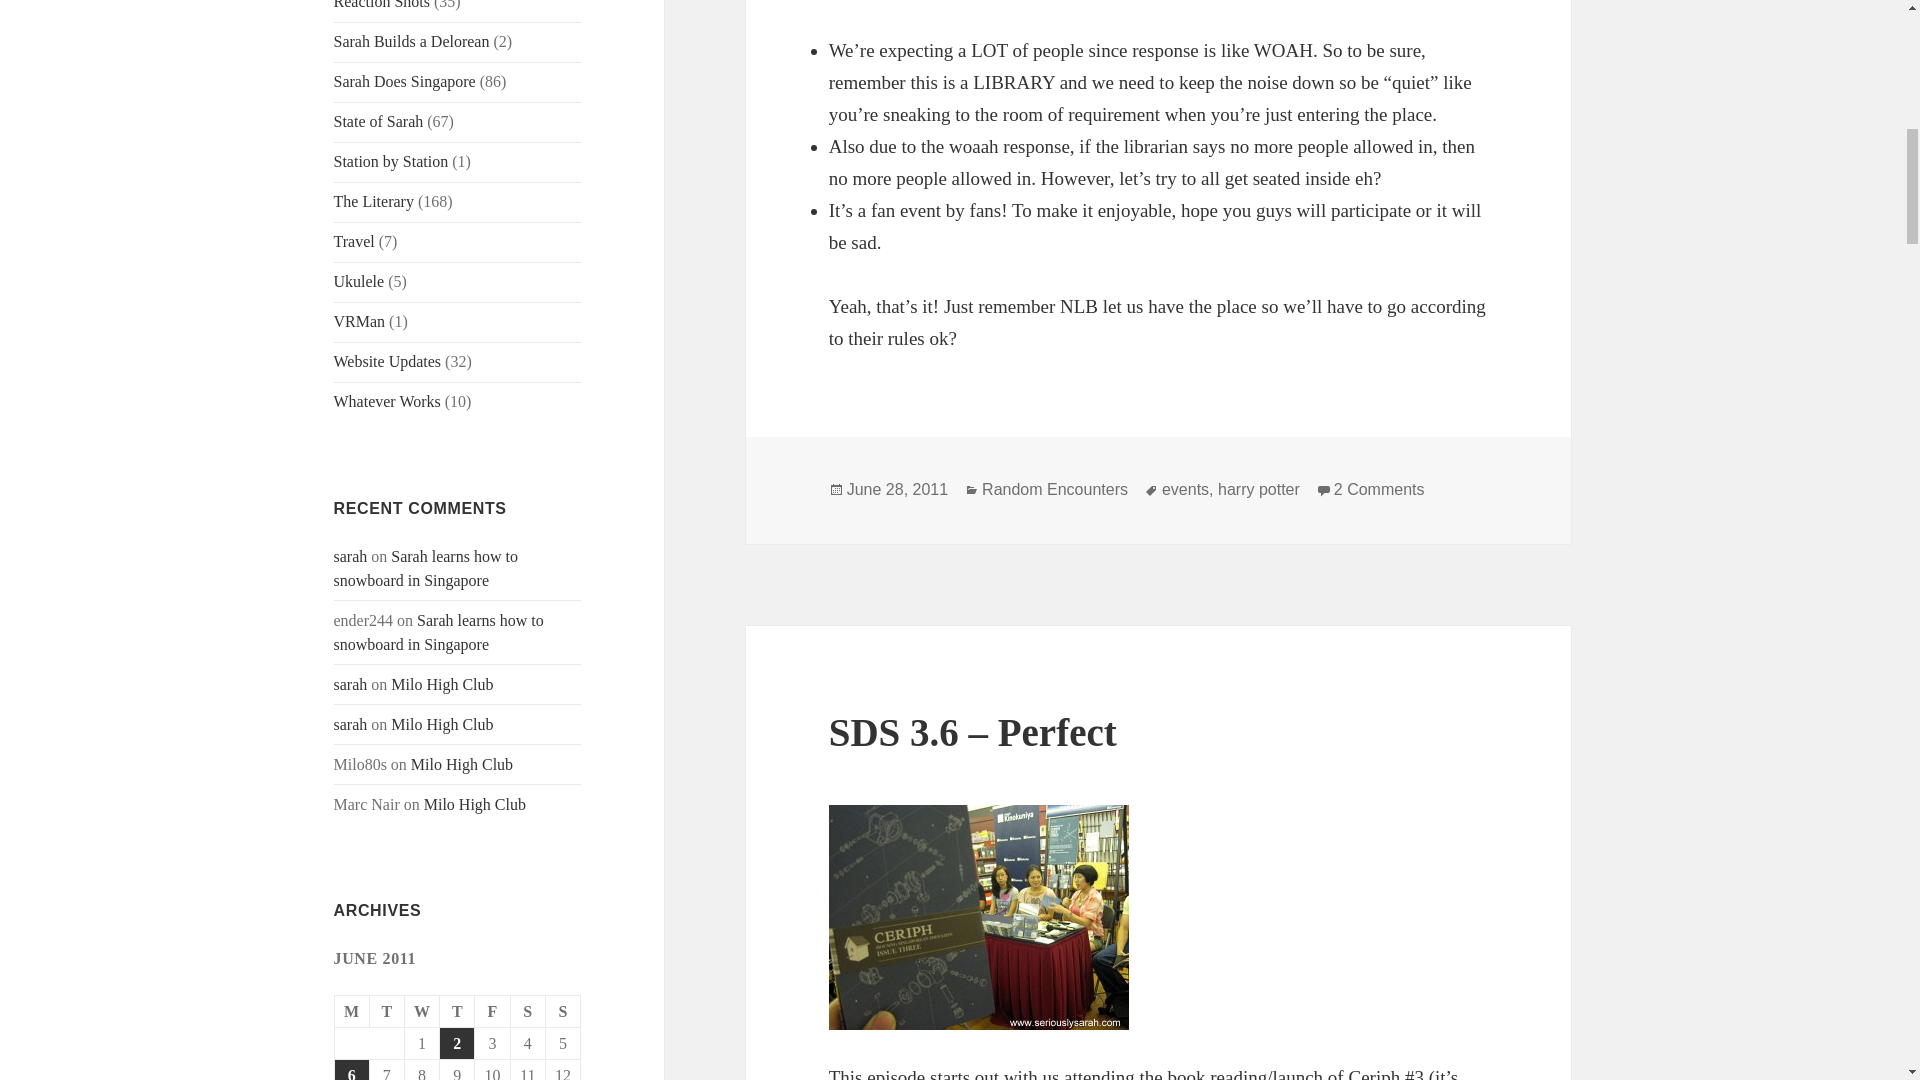 This screenshot has width=1920, height=1080. Describe the element at coordinates (382, 4) in the screenshot. I see `Reaction Shots` at that location.